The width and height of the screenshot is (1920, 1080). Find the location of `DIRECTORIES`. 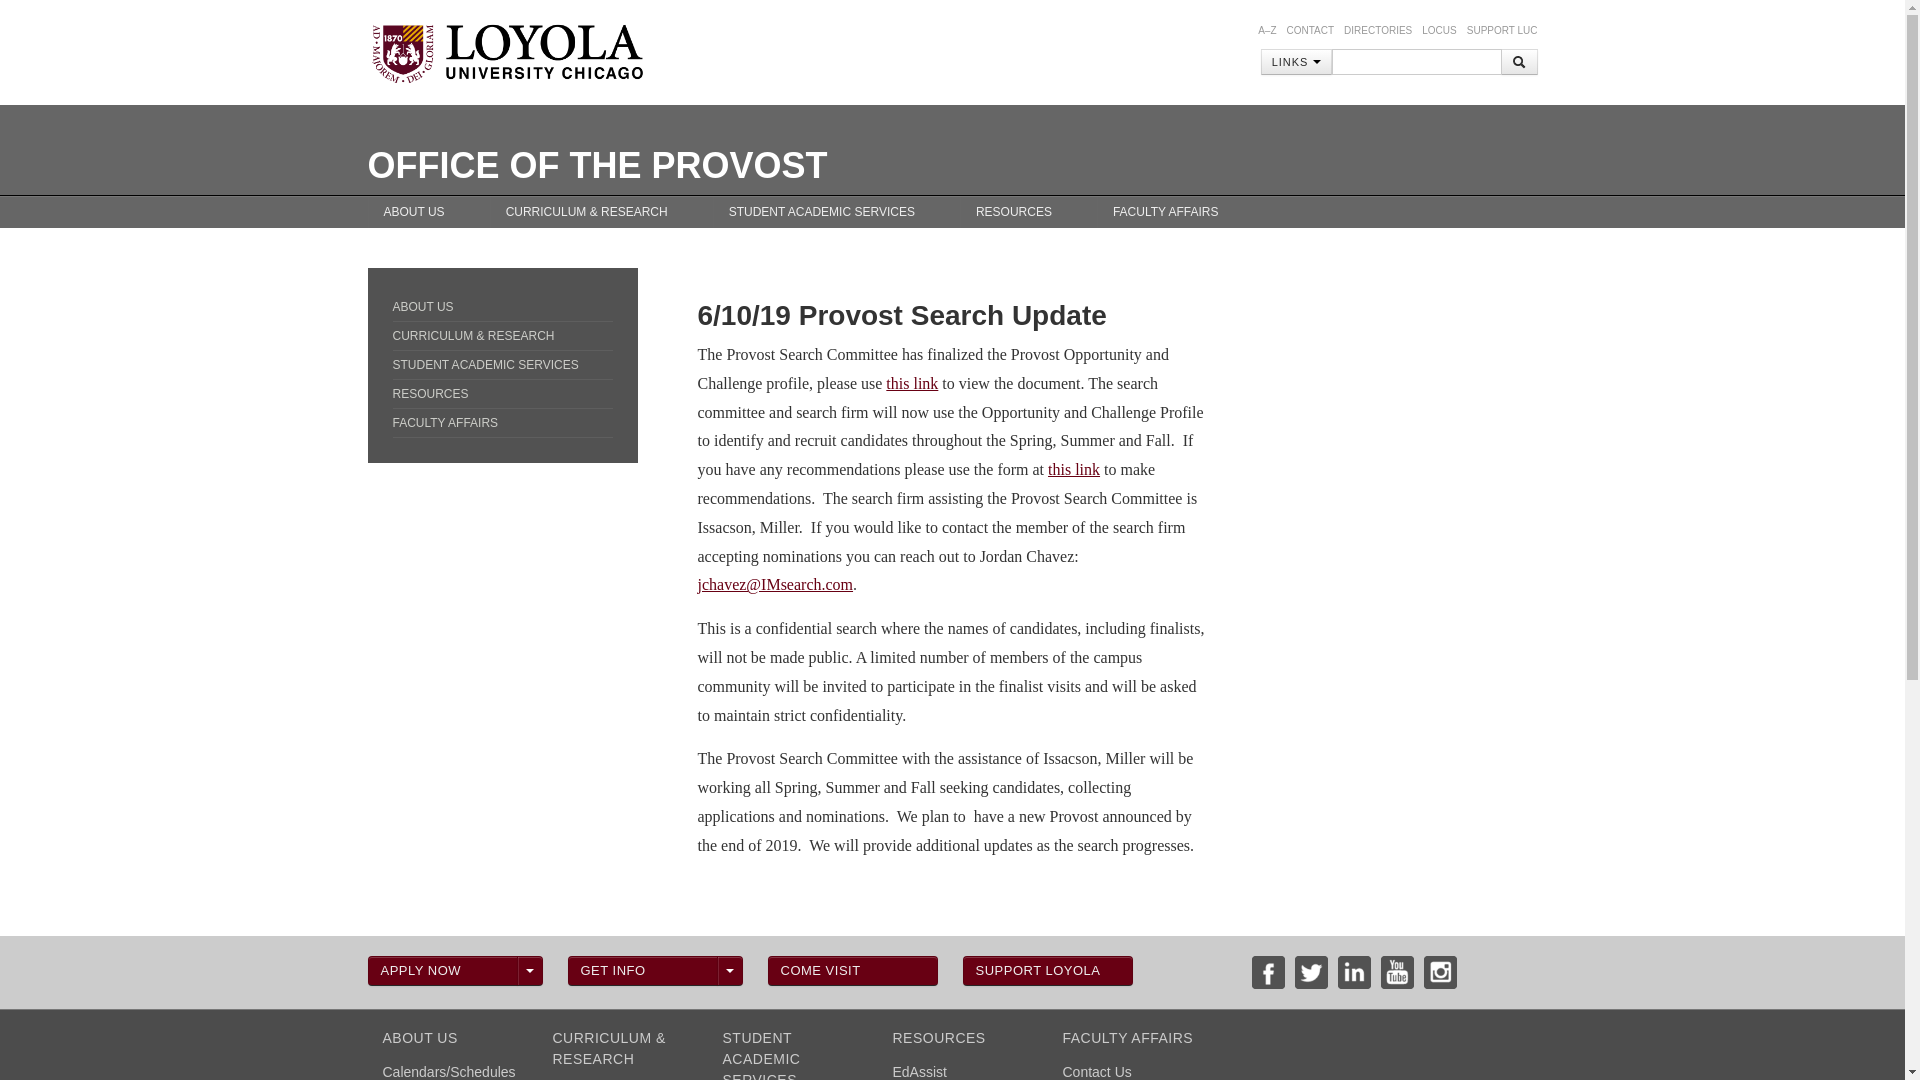

DIRECTORIES is located at coordinates (1378, 30).